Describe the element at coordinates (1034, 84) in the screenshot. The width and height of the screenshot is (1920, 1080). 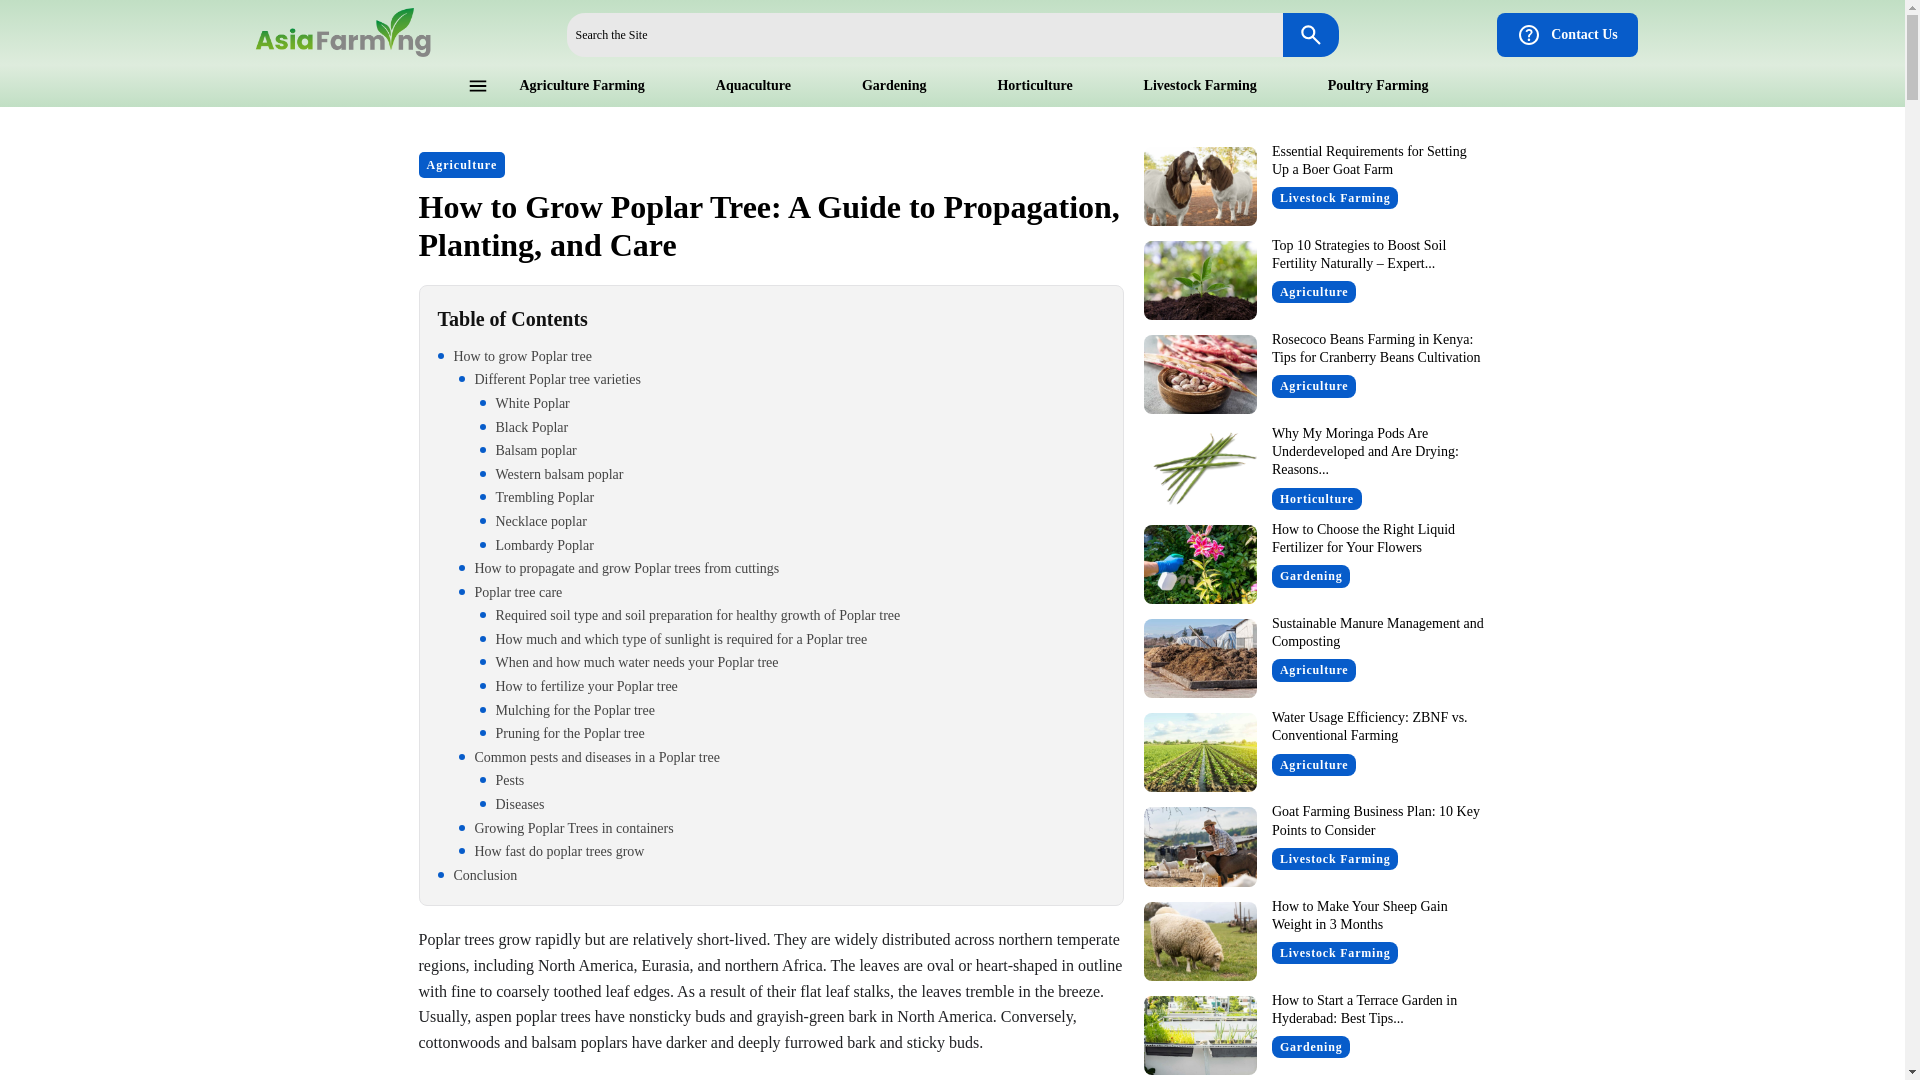
I see `Horticulture` at that location.